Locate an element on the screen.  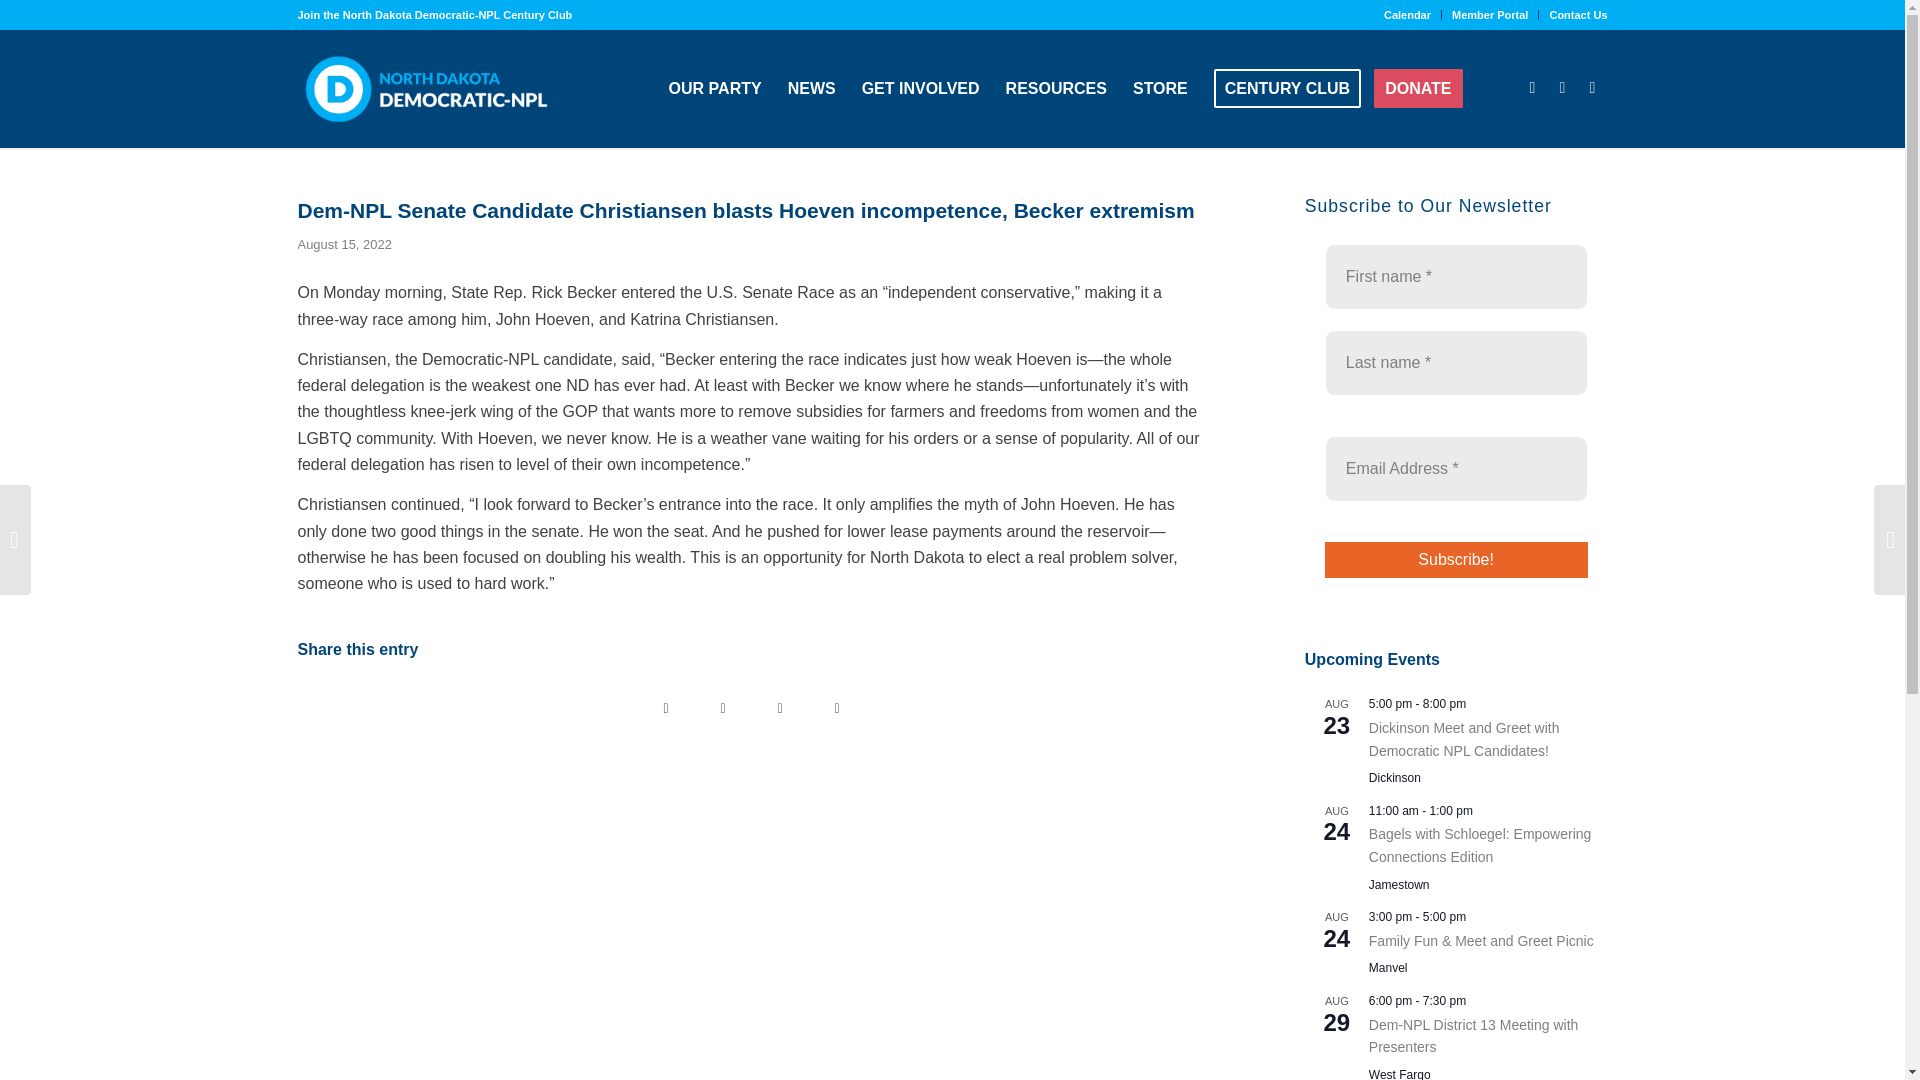
RESOURCES is located at coordinates (1056, 88).